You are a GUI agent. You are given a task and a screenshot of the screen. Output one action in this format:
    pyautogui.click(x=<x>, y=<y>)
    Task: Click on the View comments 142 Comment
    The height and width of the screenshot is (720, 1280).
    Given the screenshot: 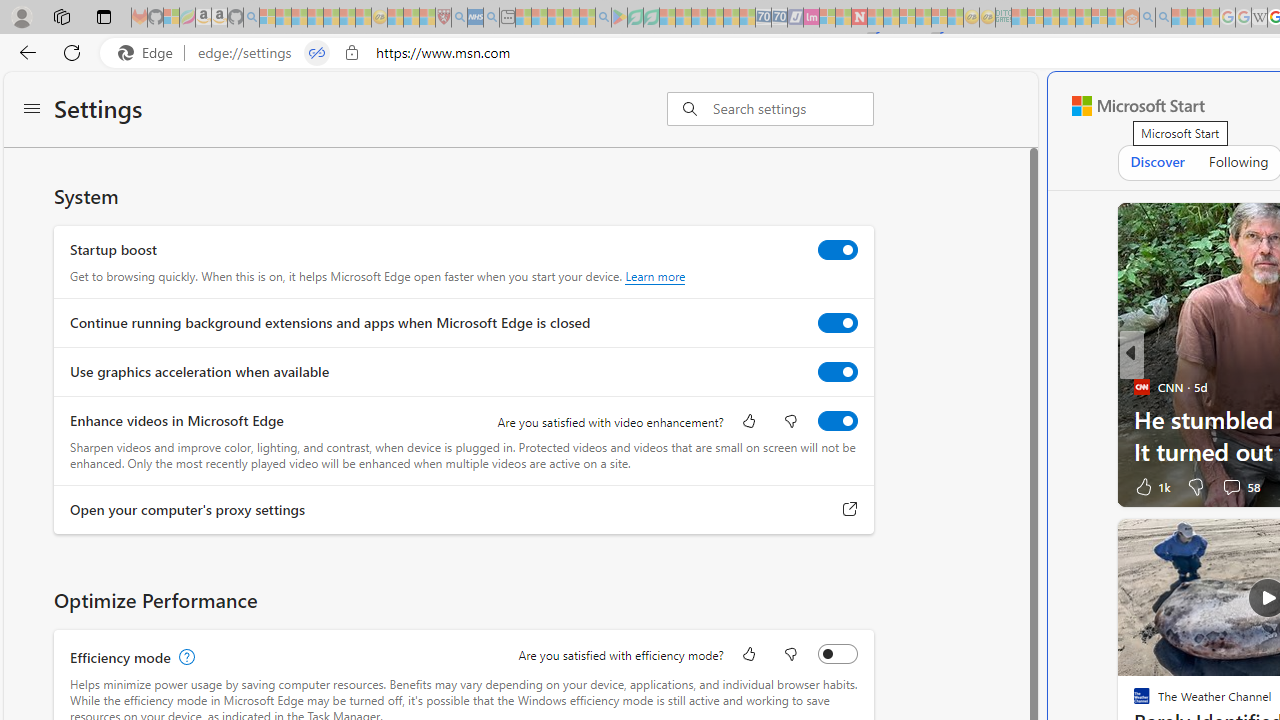 What is the action you would take?
    pyautogui.click(x=1244, y=486)
    